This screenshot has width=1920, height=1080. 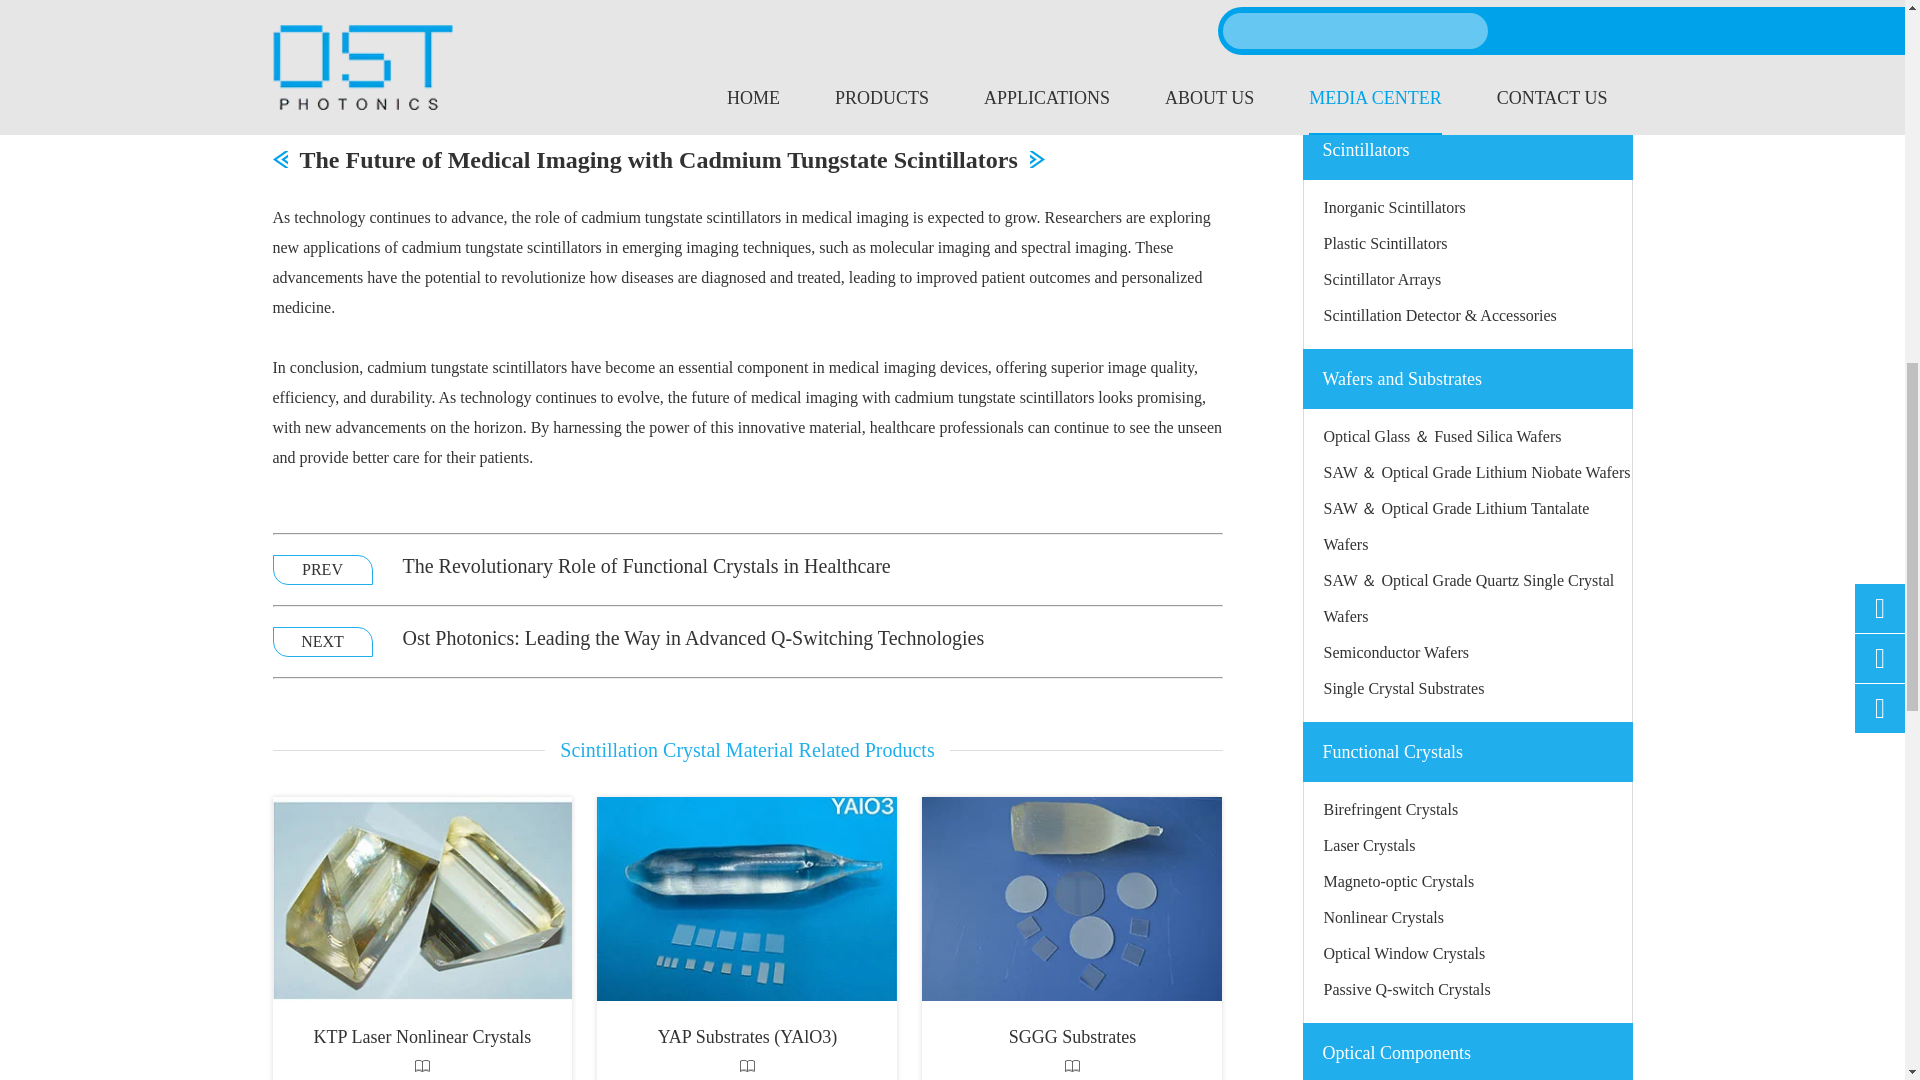 I want to click on KTP Laser Nonlinear Crystals, so click(x=422, y=899).